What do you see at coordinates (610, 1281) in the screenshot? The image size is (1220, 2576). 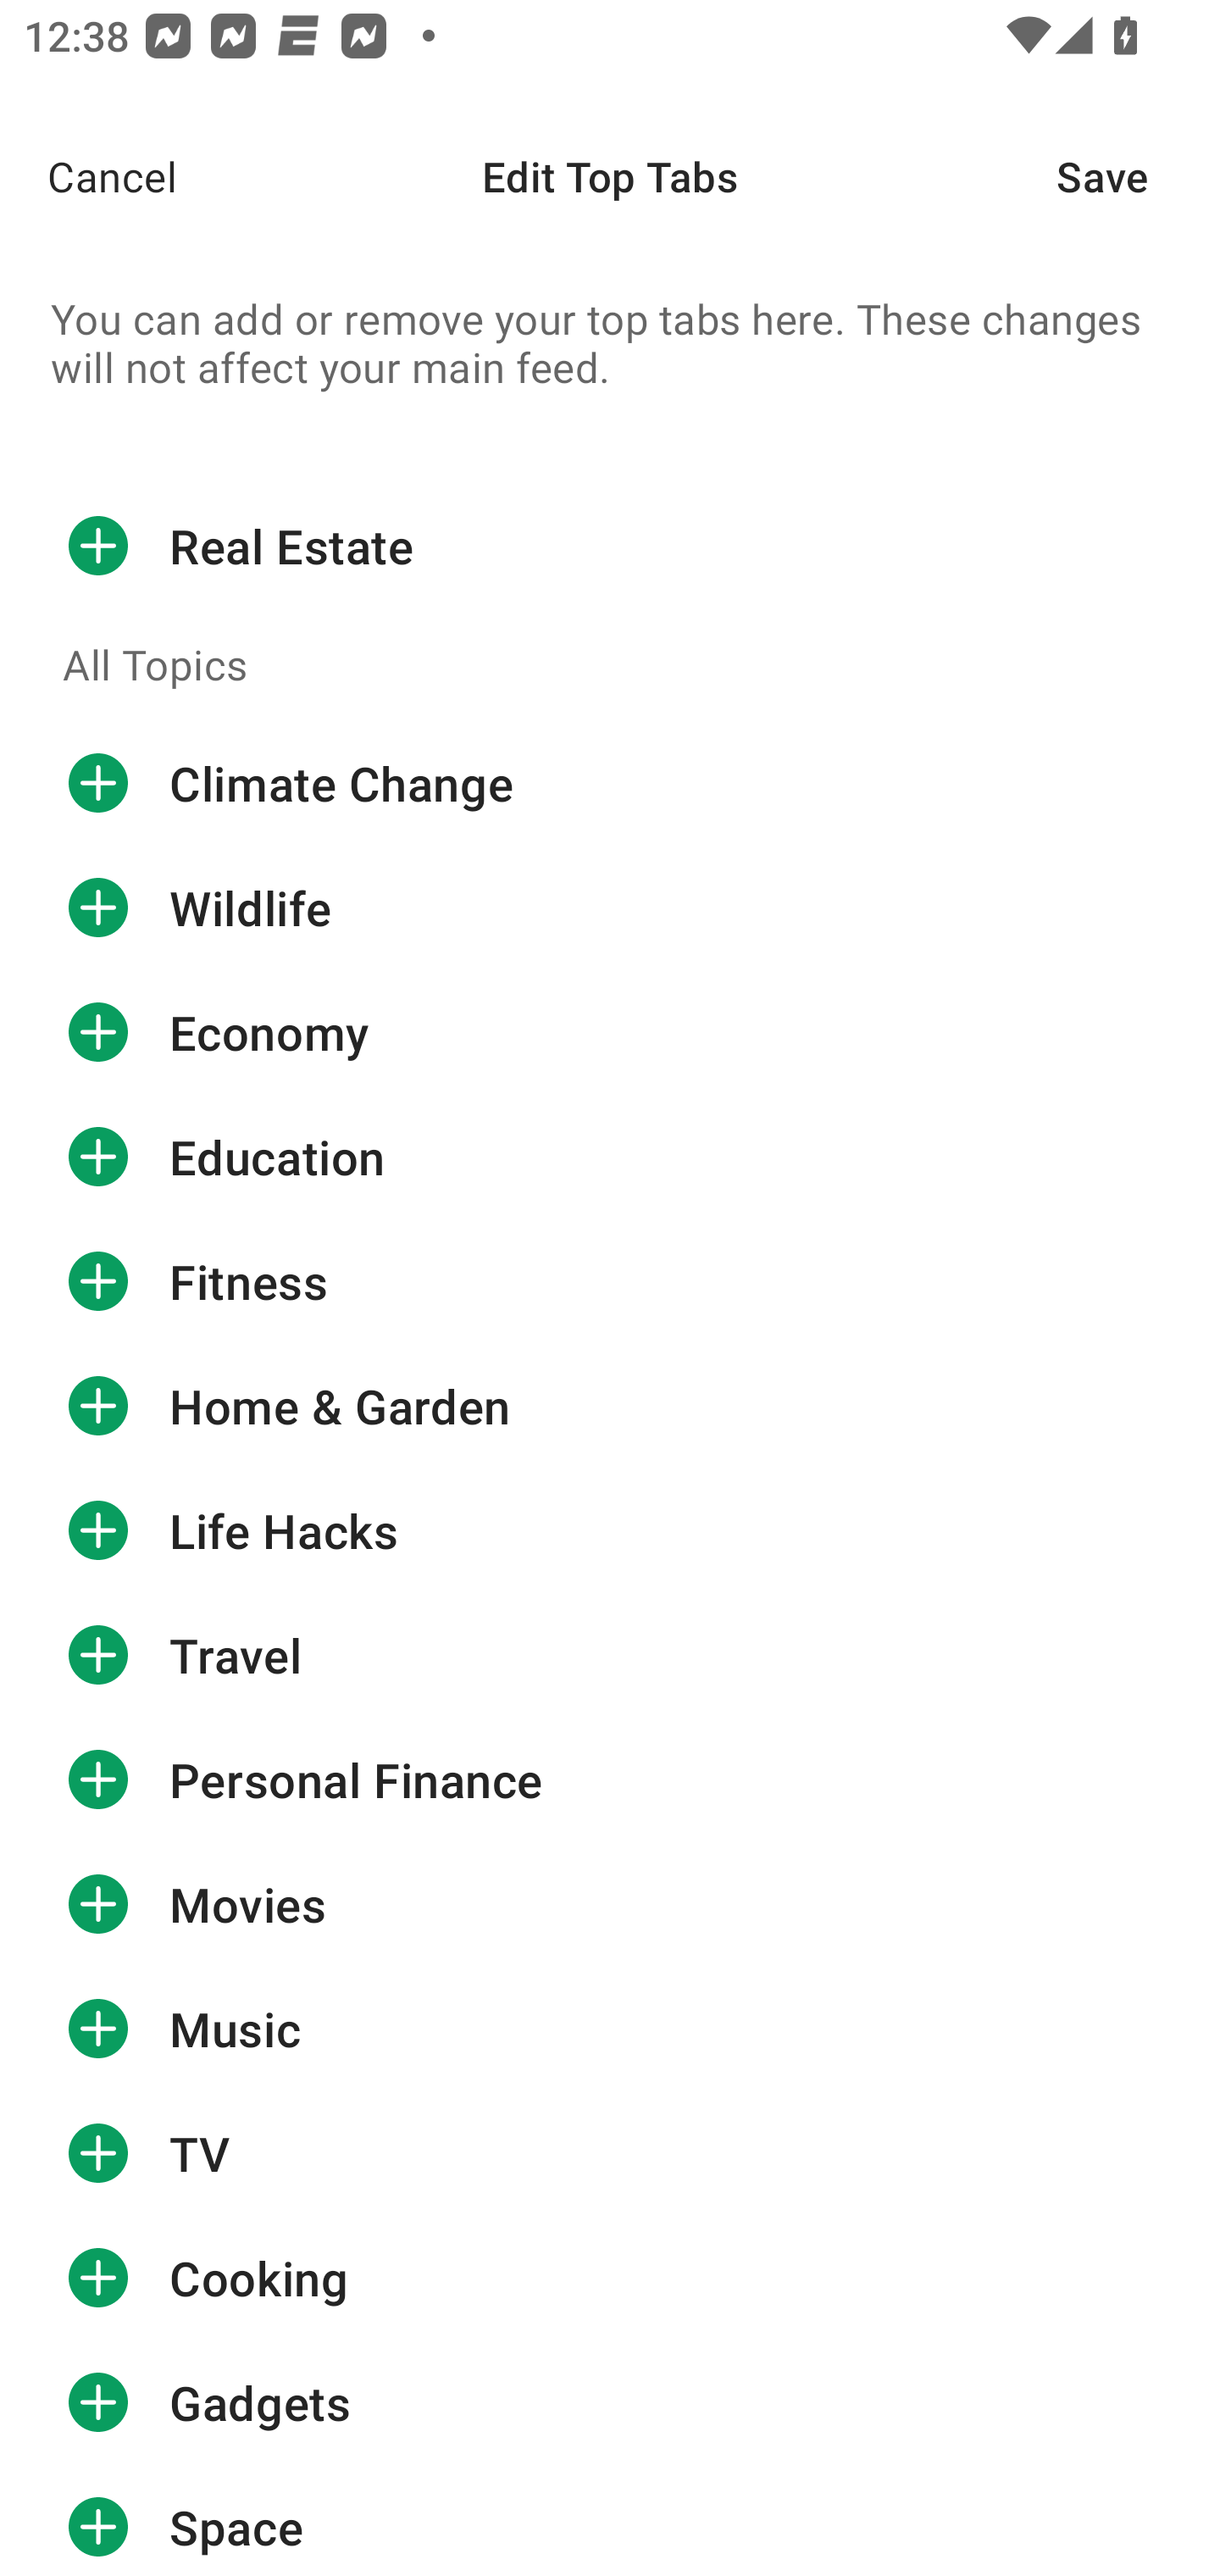 I see `Fitness` at bounding box center [610, 1281].